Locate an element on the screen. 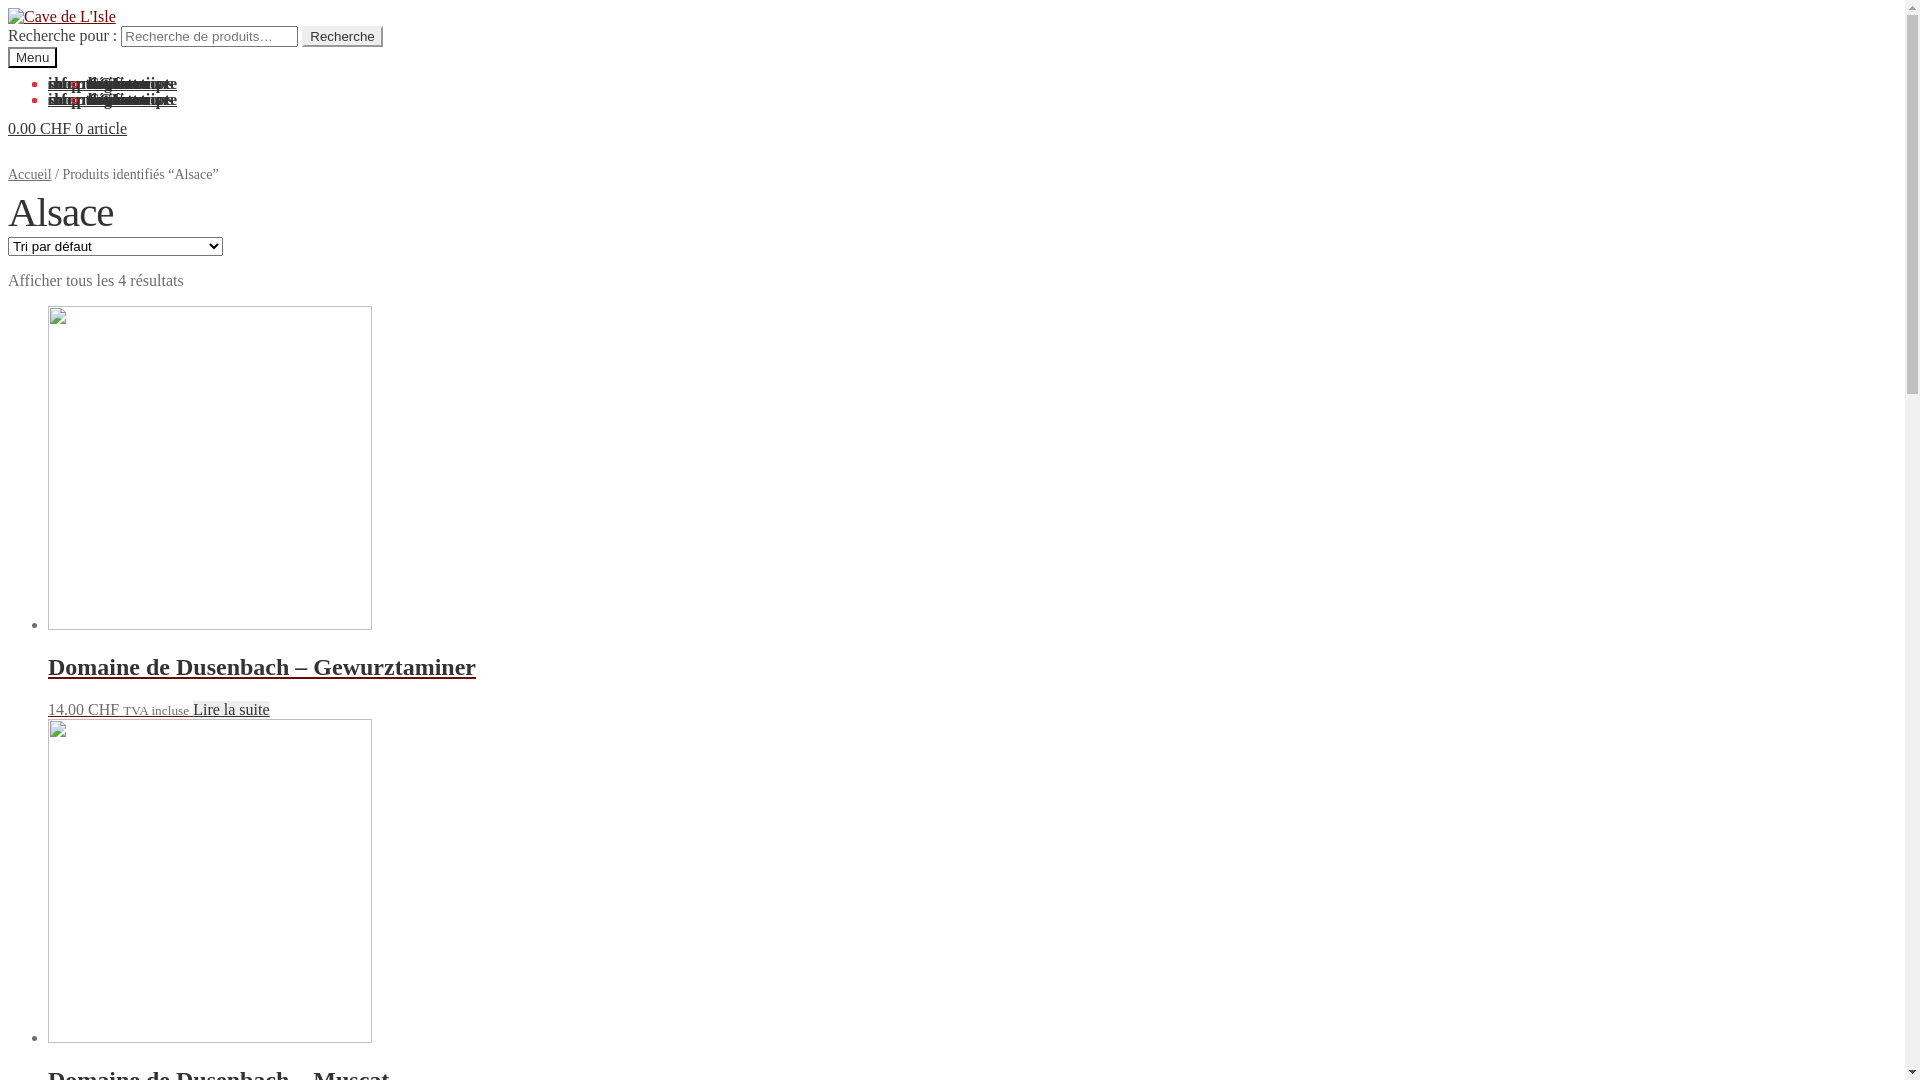  Recherche is located at coordinates (342, 36).